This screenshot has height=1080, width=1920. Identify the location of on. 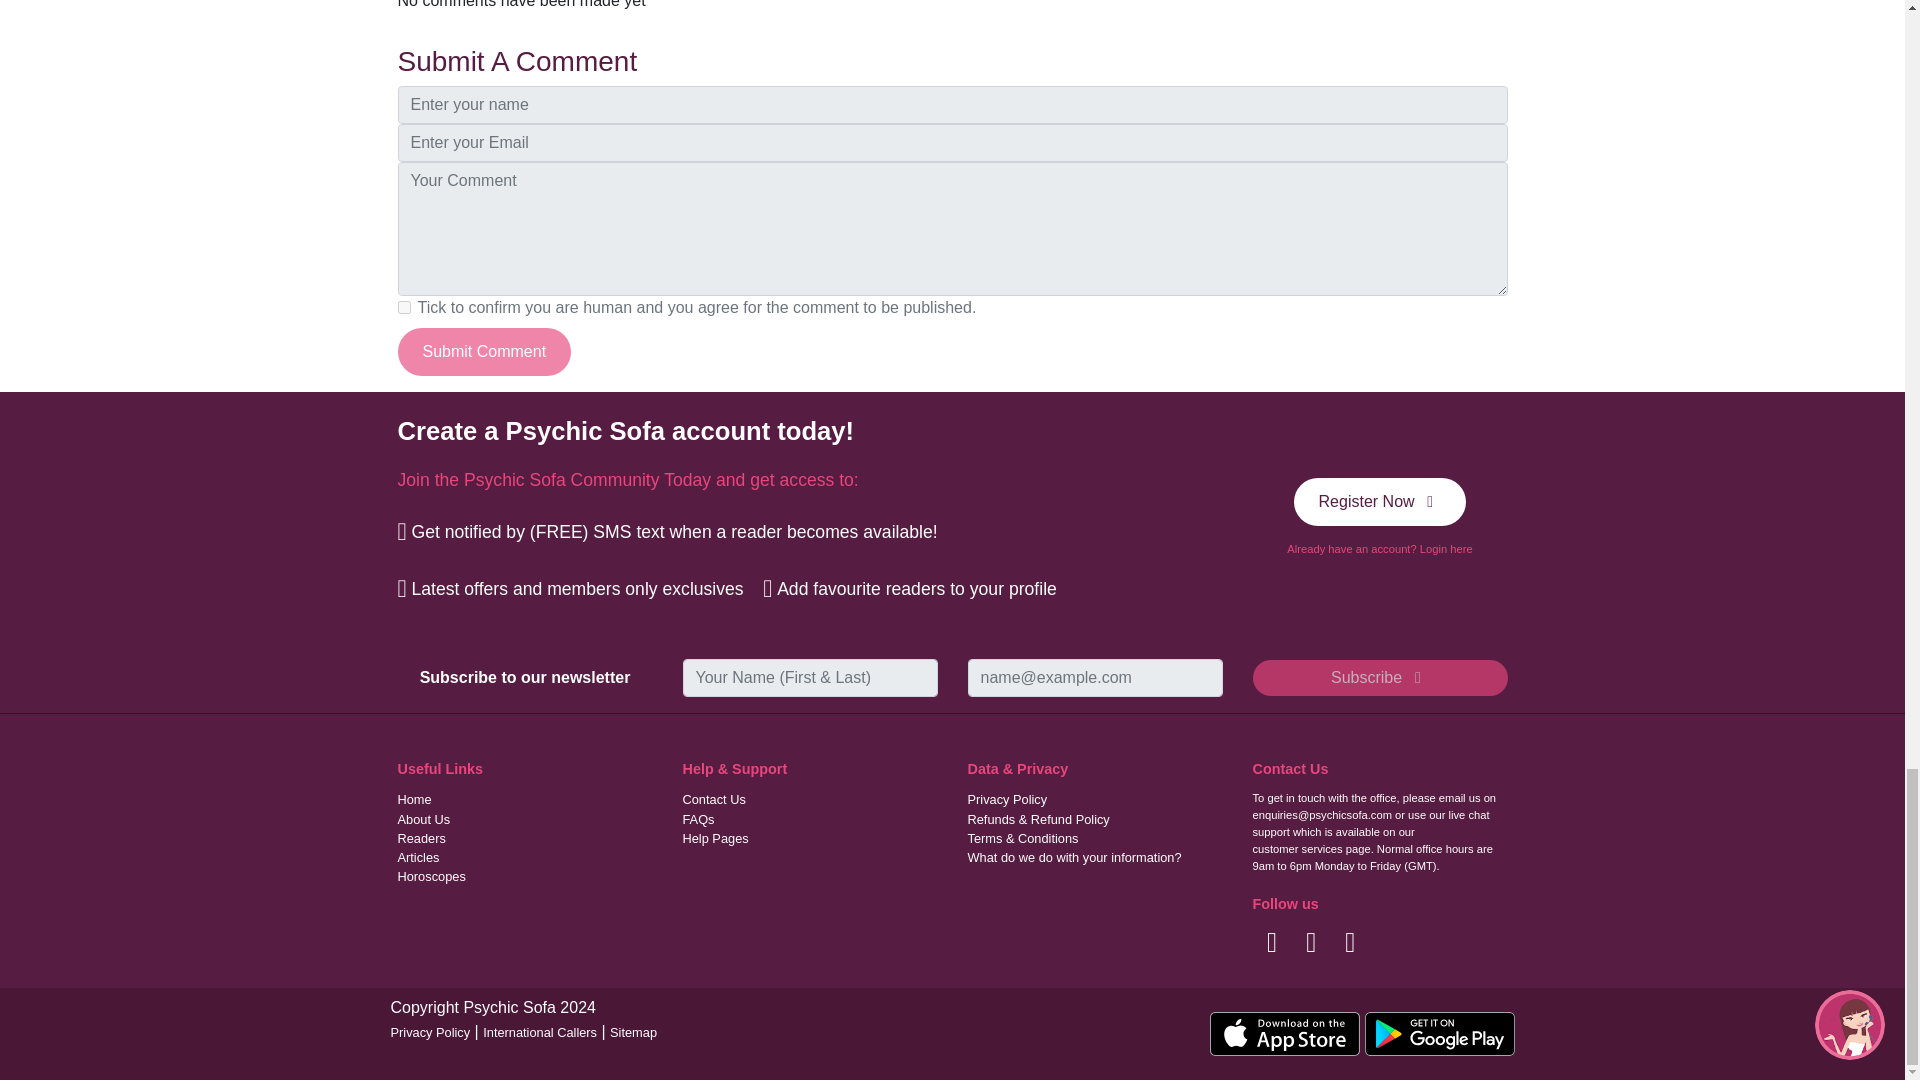
(404, 308).